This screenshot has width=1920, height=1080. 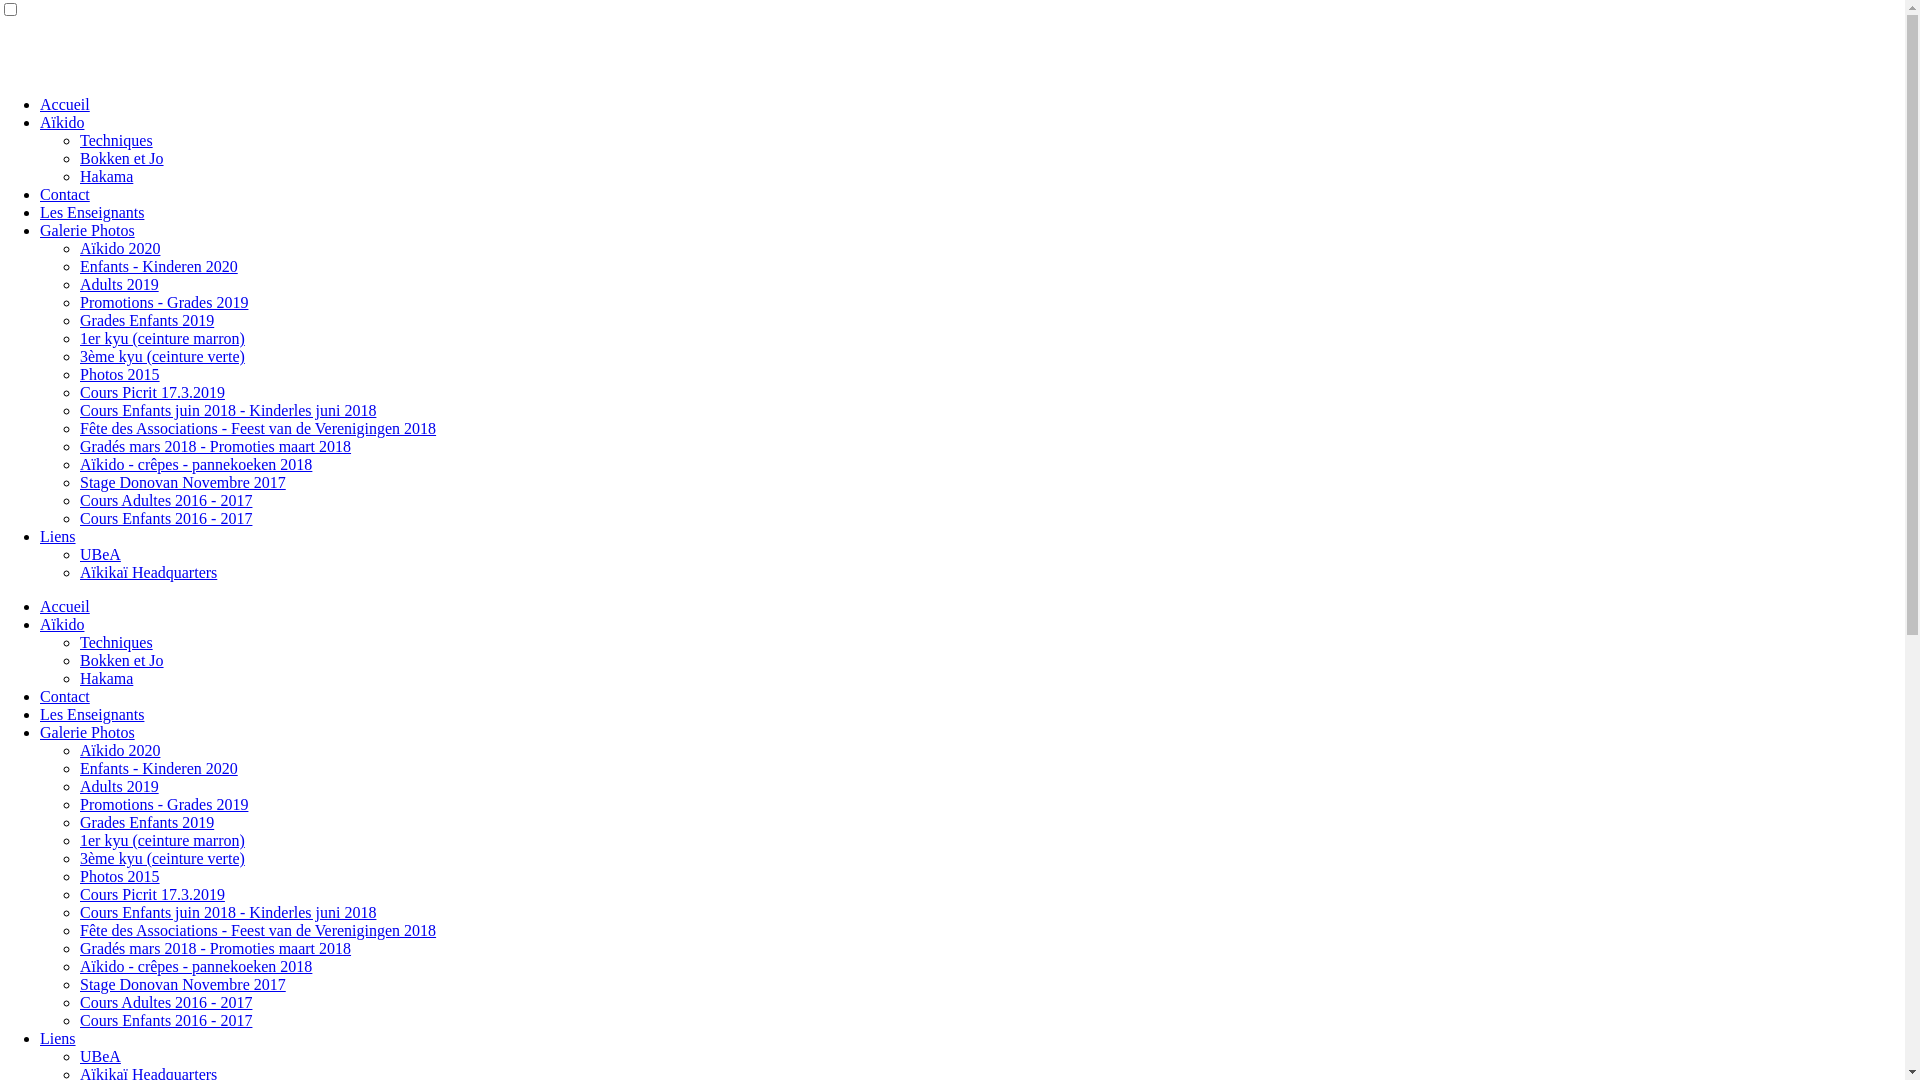 I want to click on Grades Enfants 2019, so click(x=147, y=320).